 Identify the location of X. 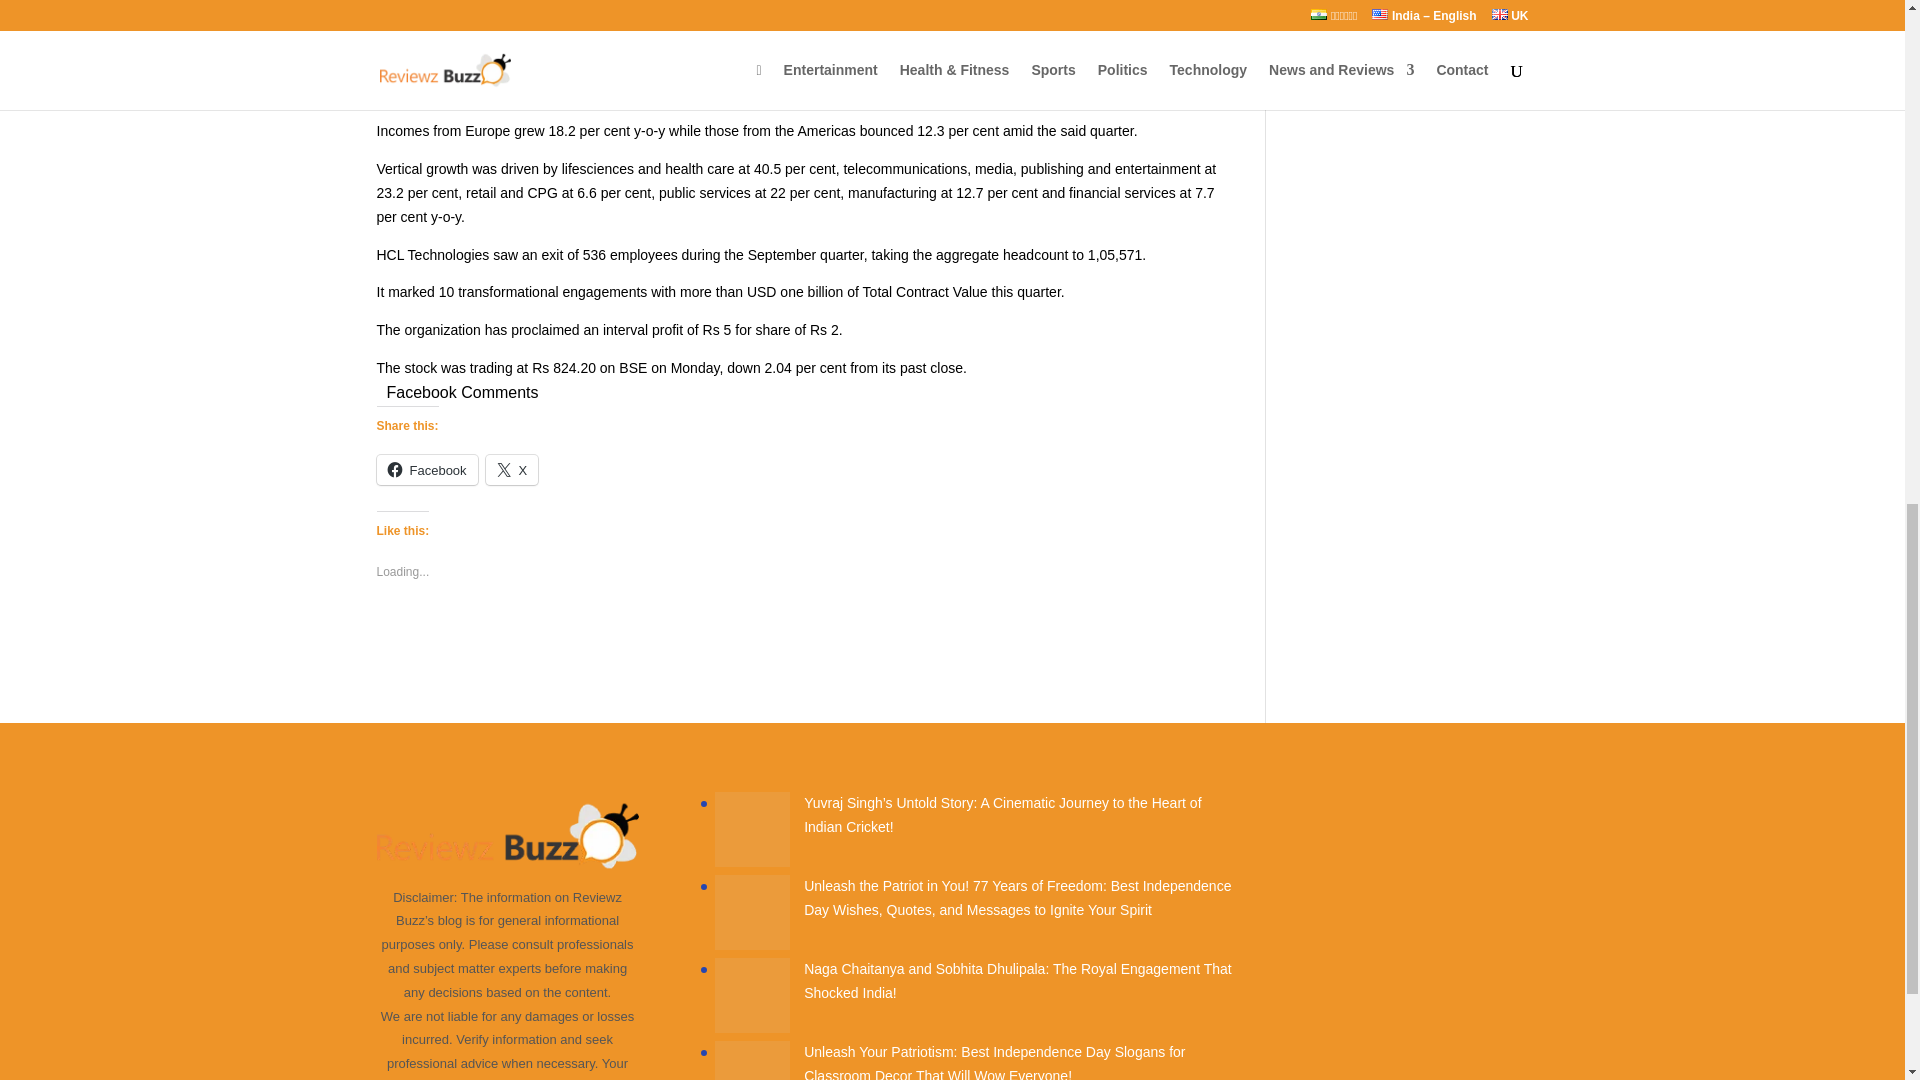
(512, 469).